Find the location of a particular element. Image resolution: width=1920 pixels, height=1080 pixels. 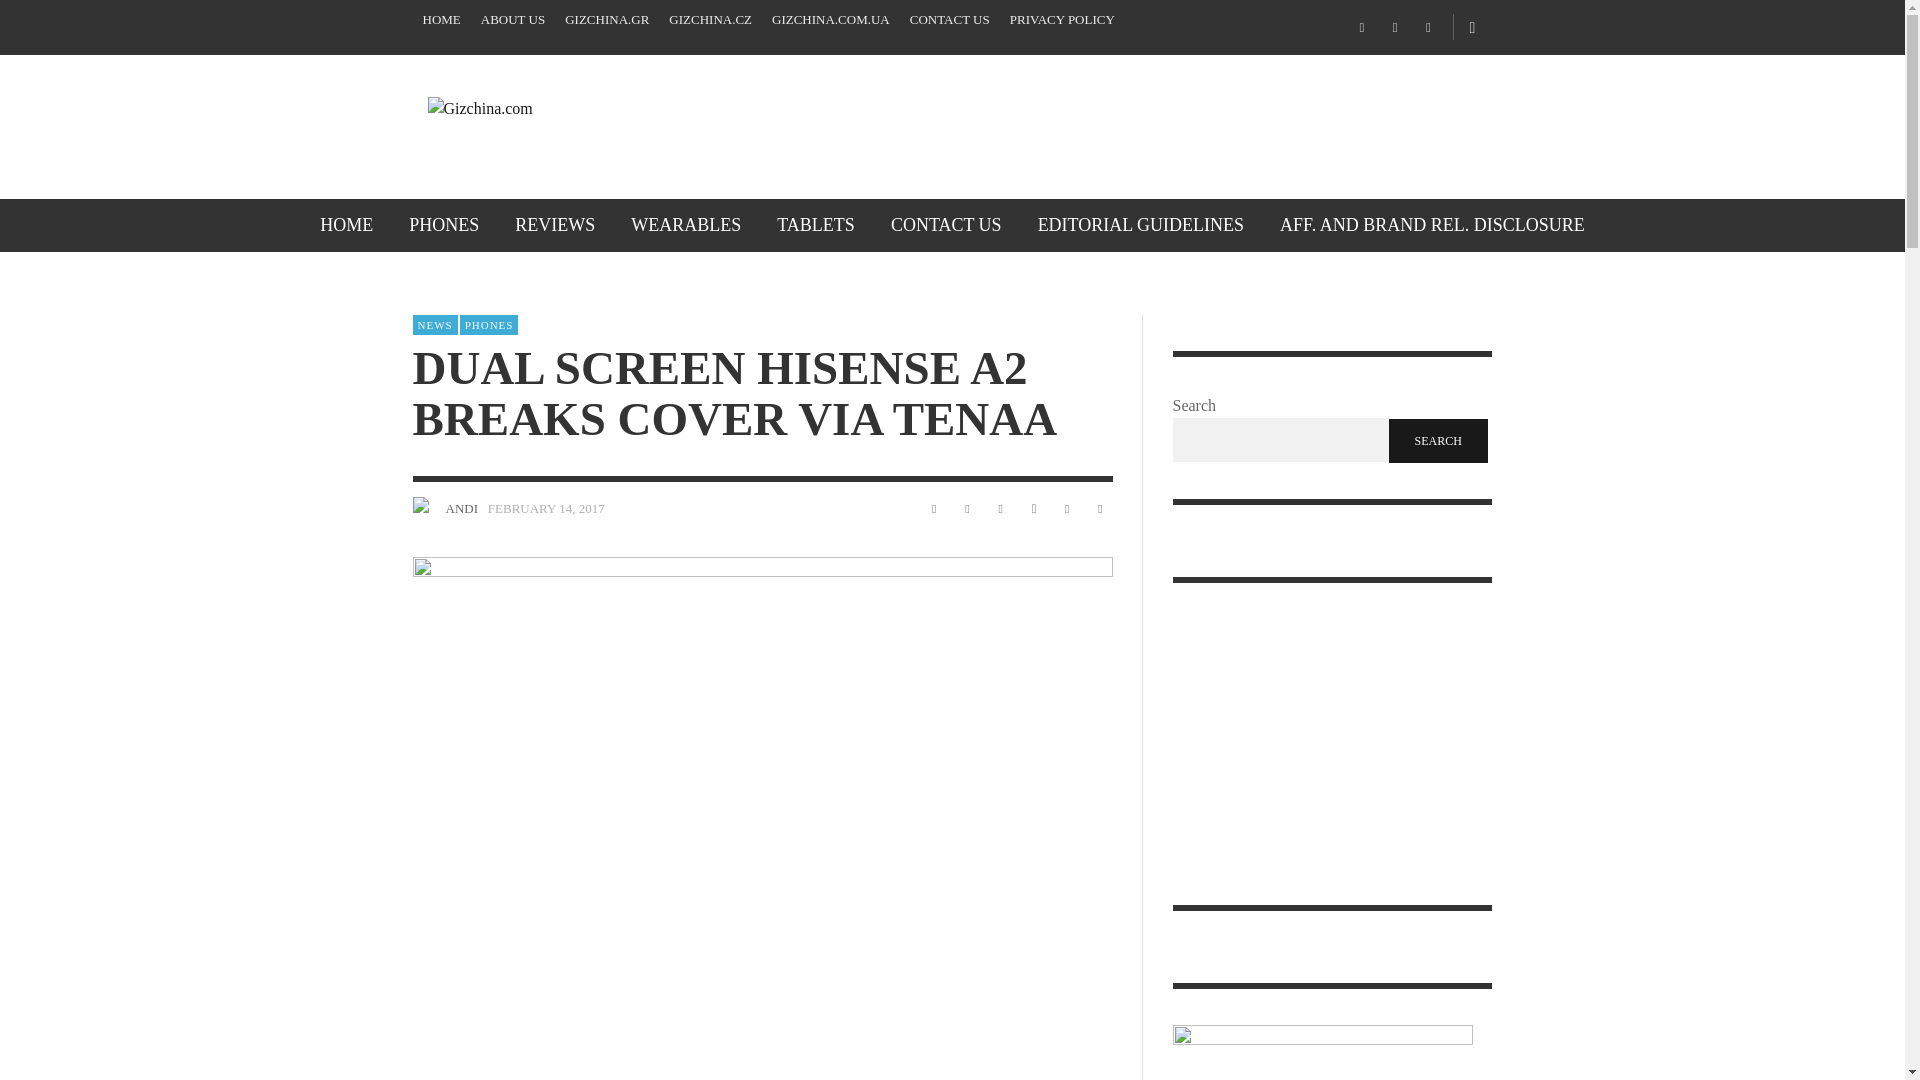

PRIVACY POLICY is located at coordinates (1062, 20).